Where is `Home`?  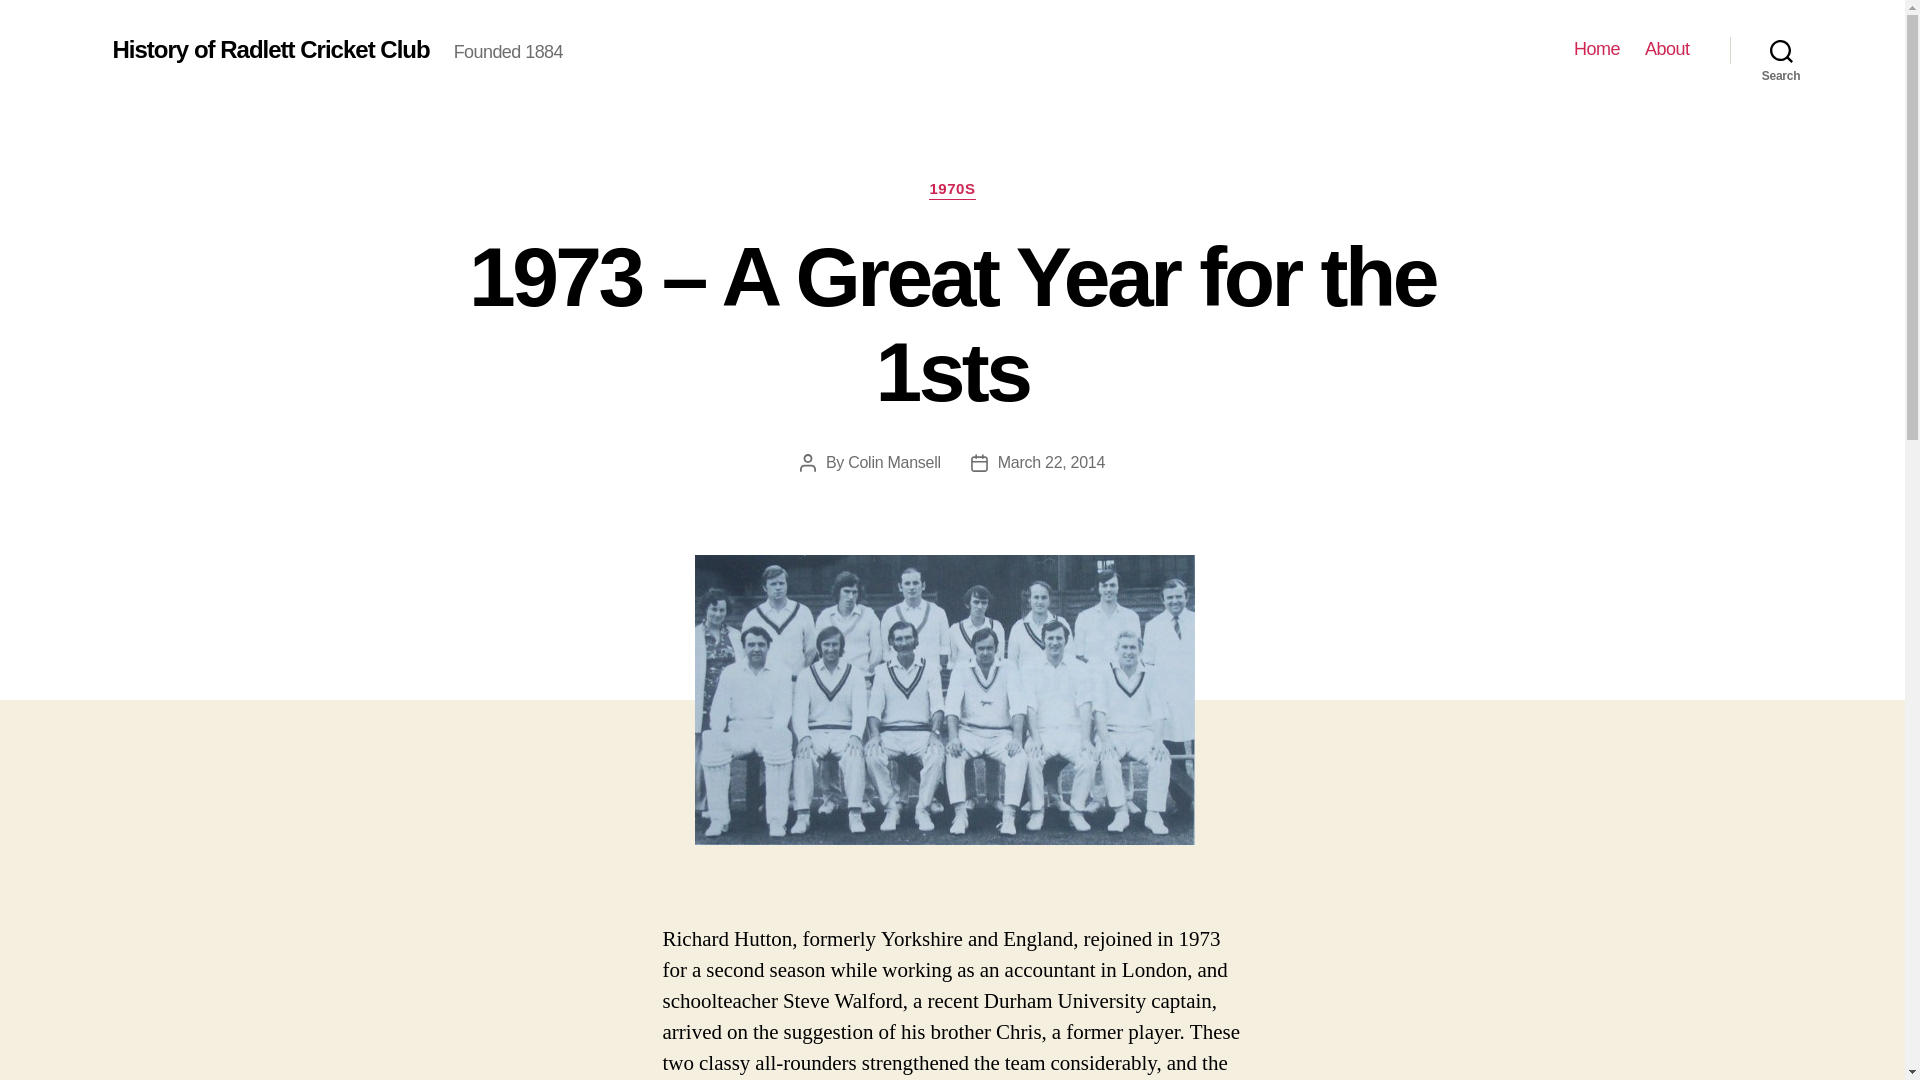 Home is located at coordinates (1597, 49).